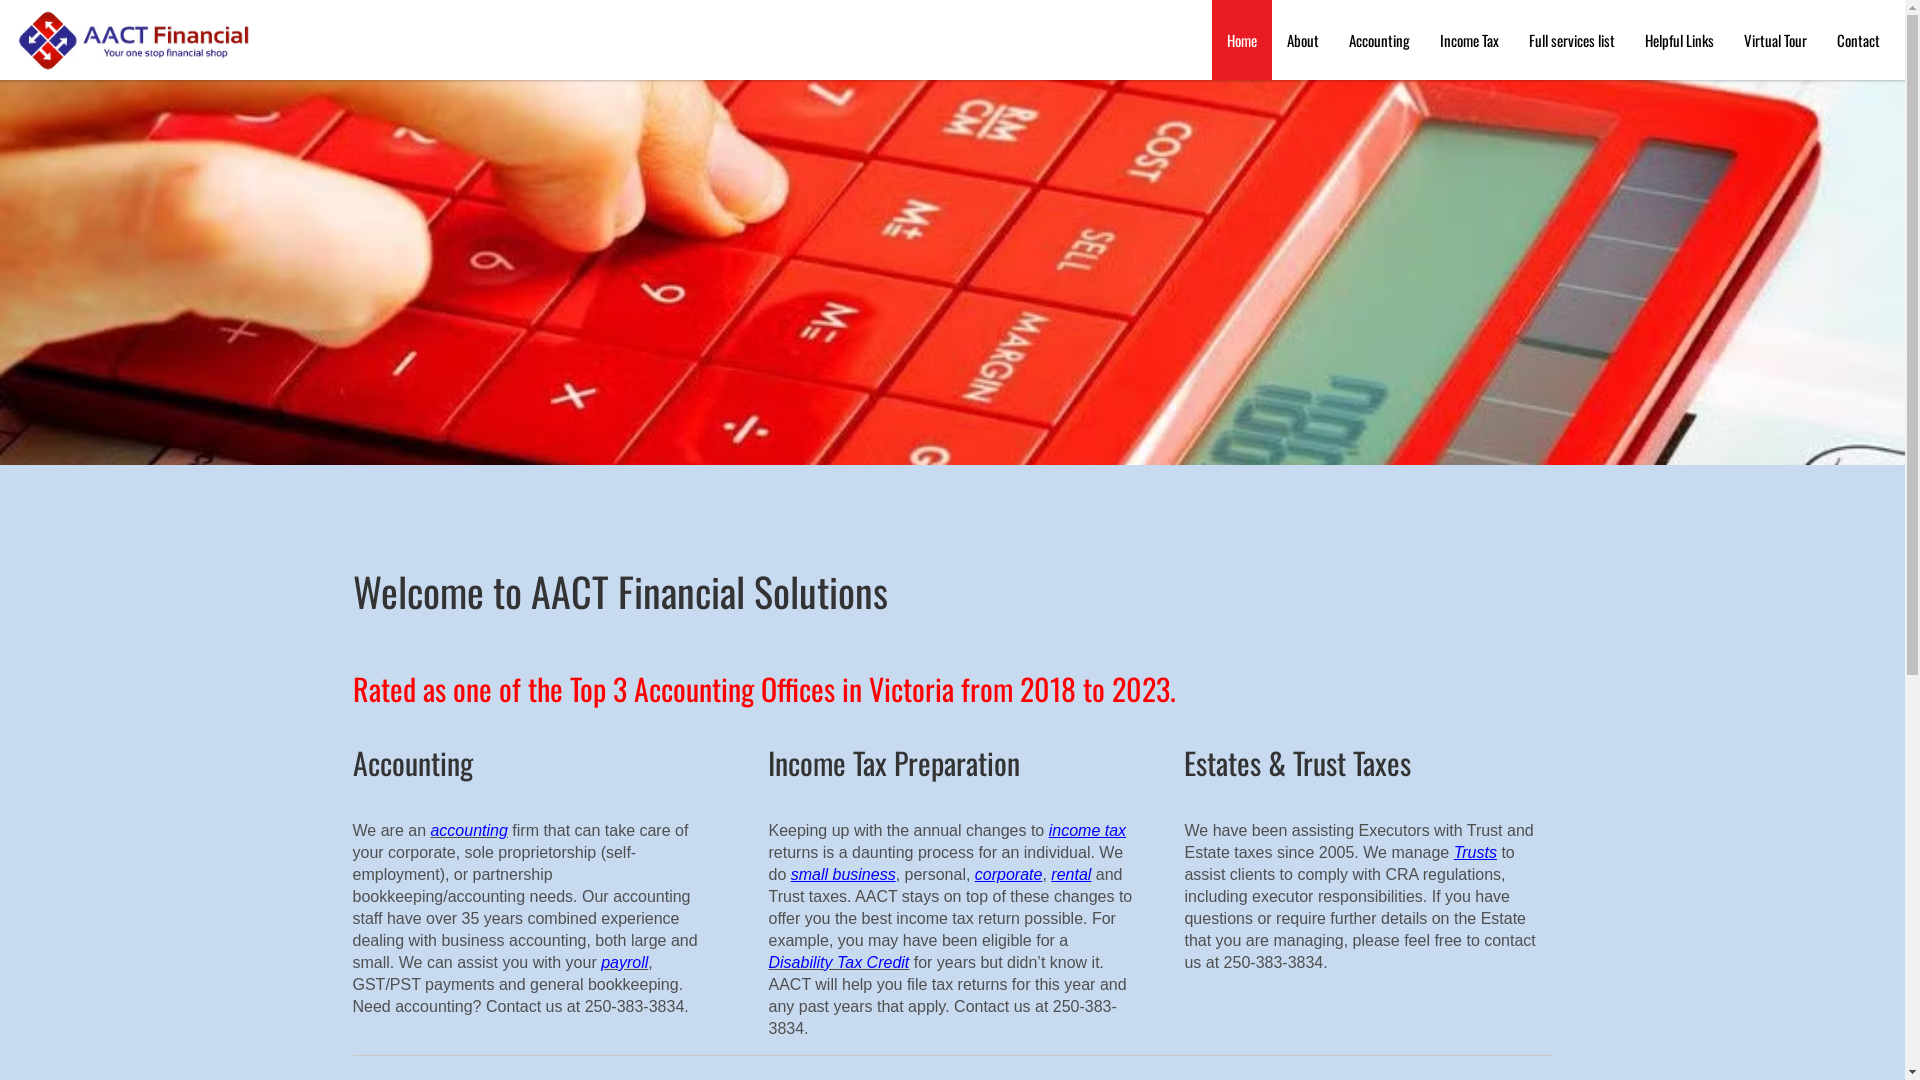 The height and width of the screenshot is (1080, 1920). What do you see at coordinates (1009, 874) in the screenshot?
I see `corporate` at bounding box center [1009, 874].